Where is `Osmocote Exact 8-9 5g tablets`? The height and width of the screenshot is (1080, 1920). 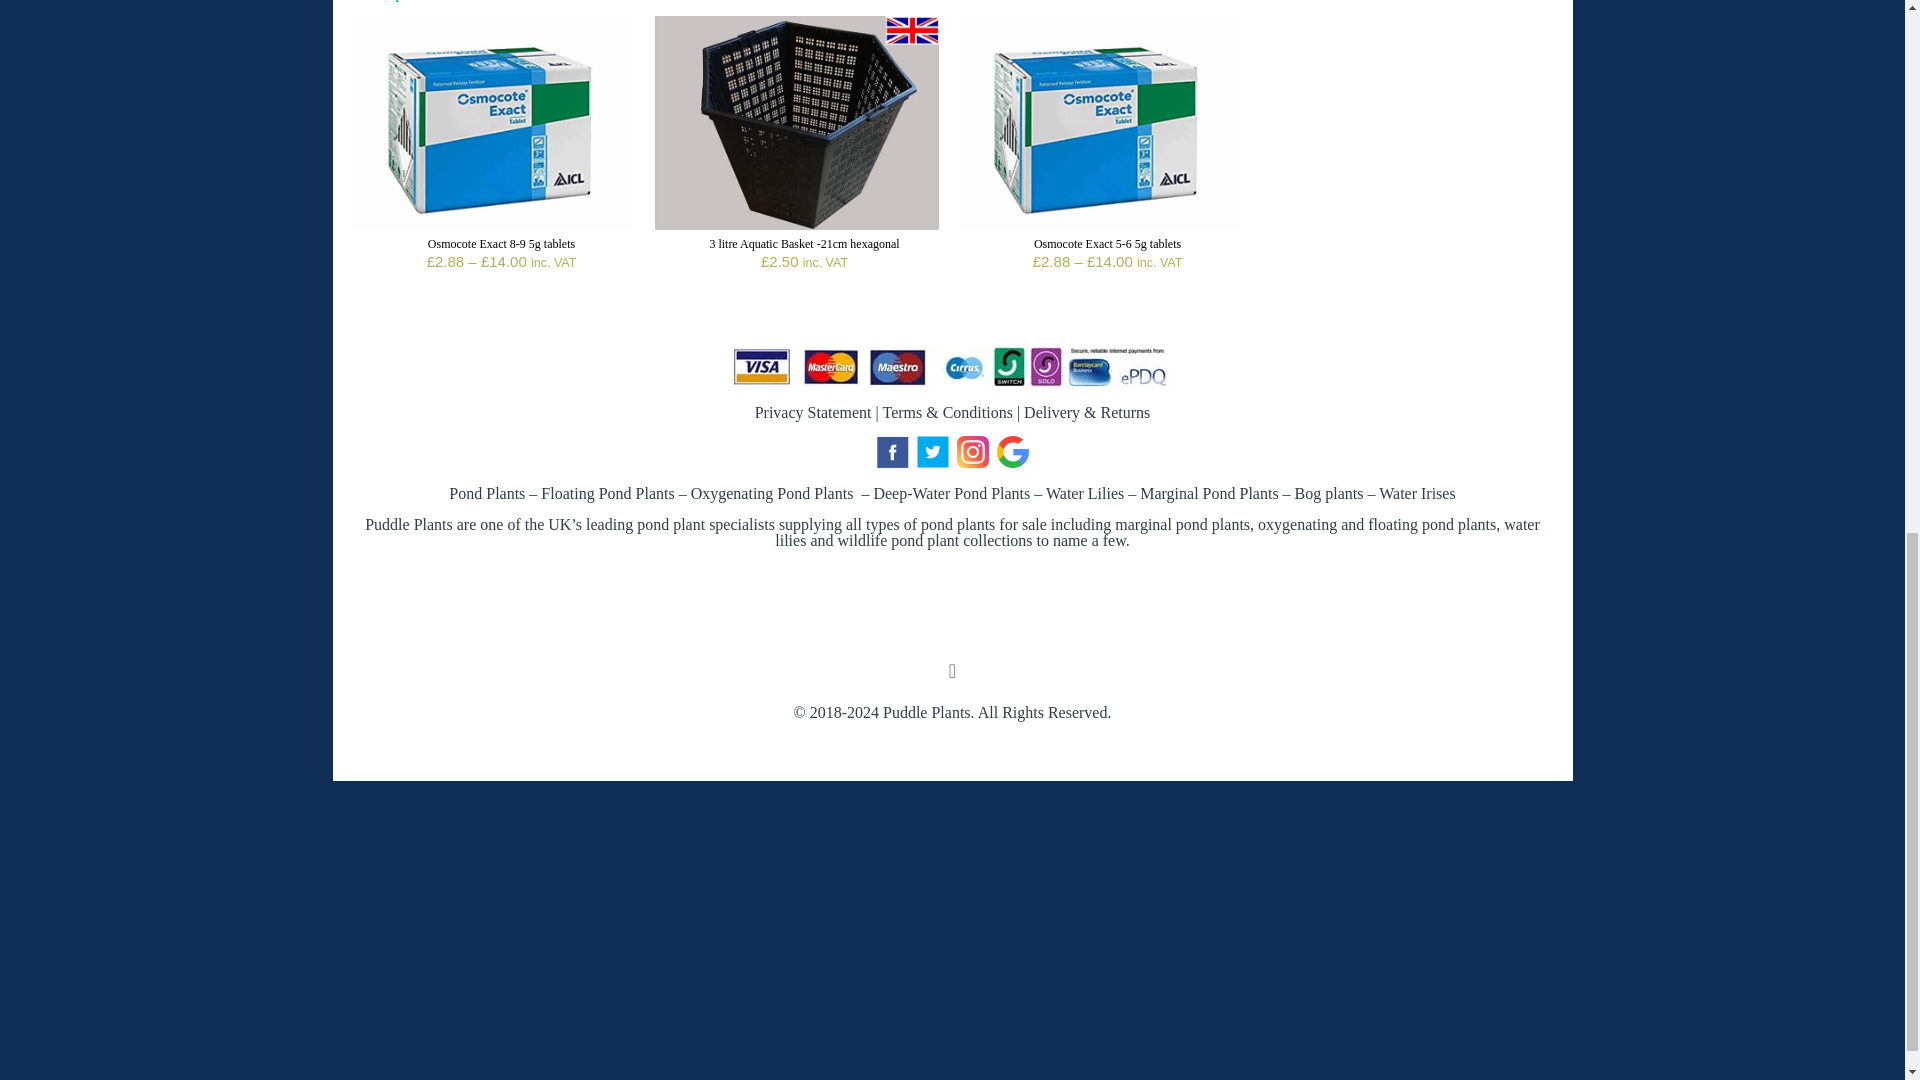 Osmocote Exact 8-9 5g tablets is located at coordinates (501, 243).